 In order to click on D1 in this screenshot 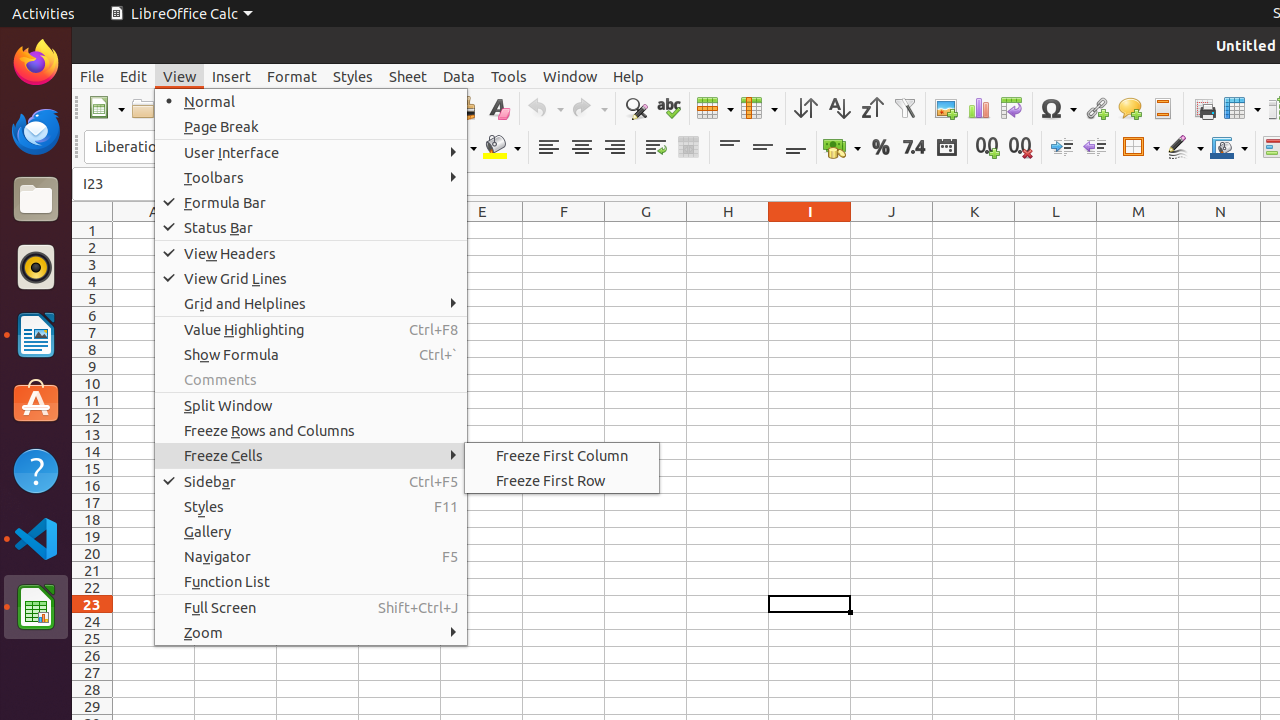, I will do `click(400, 230)`.